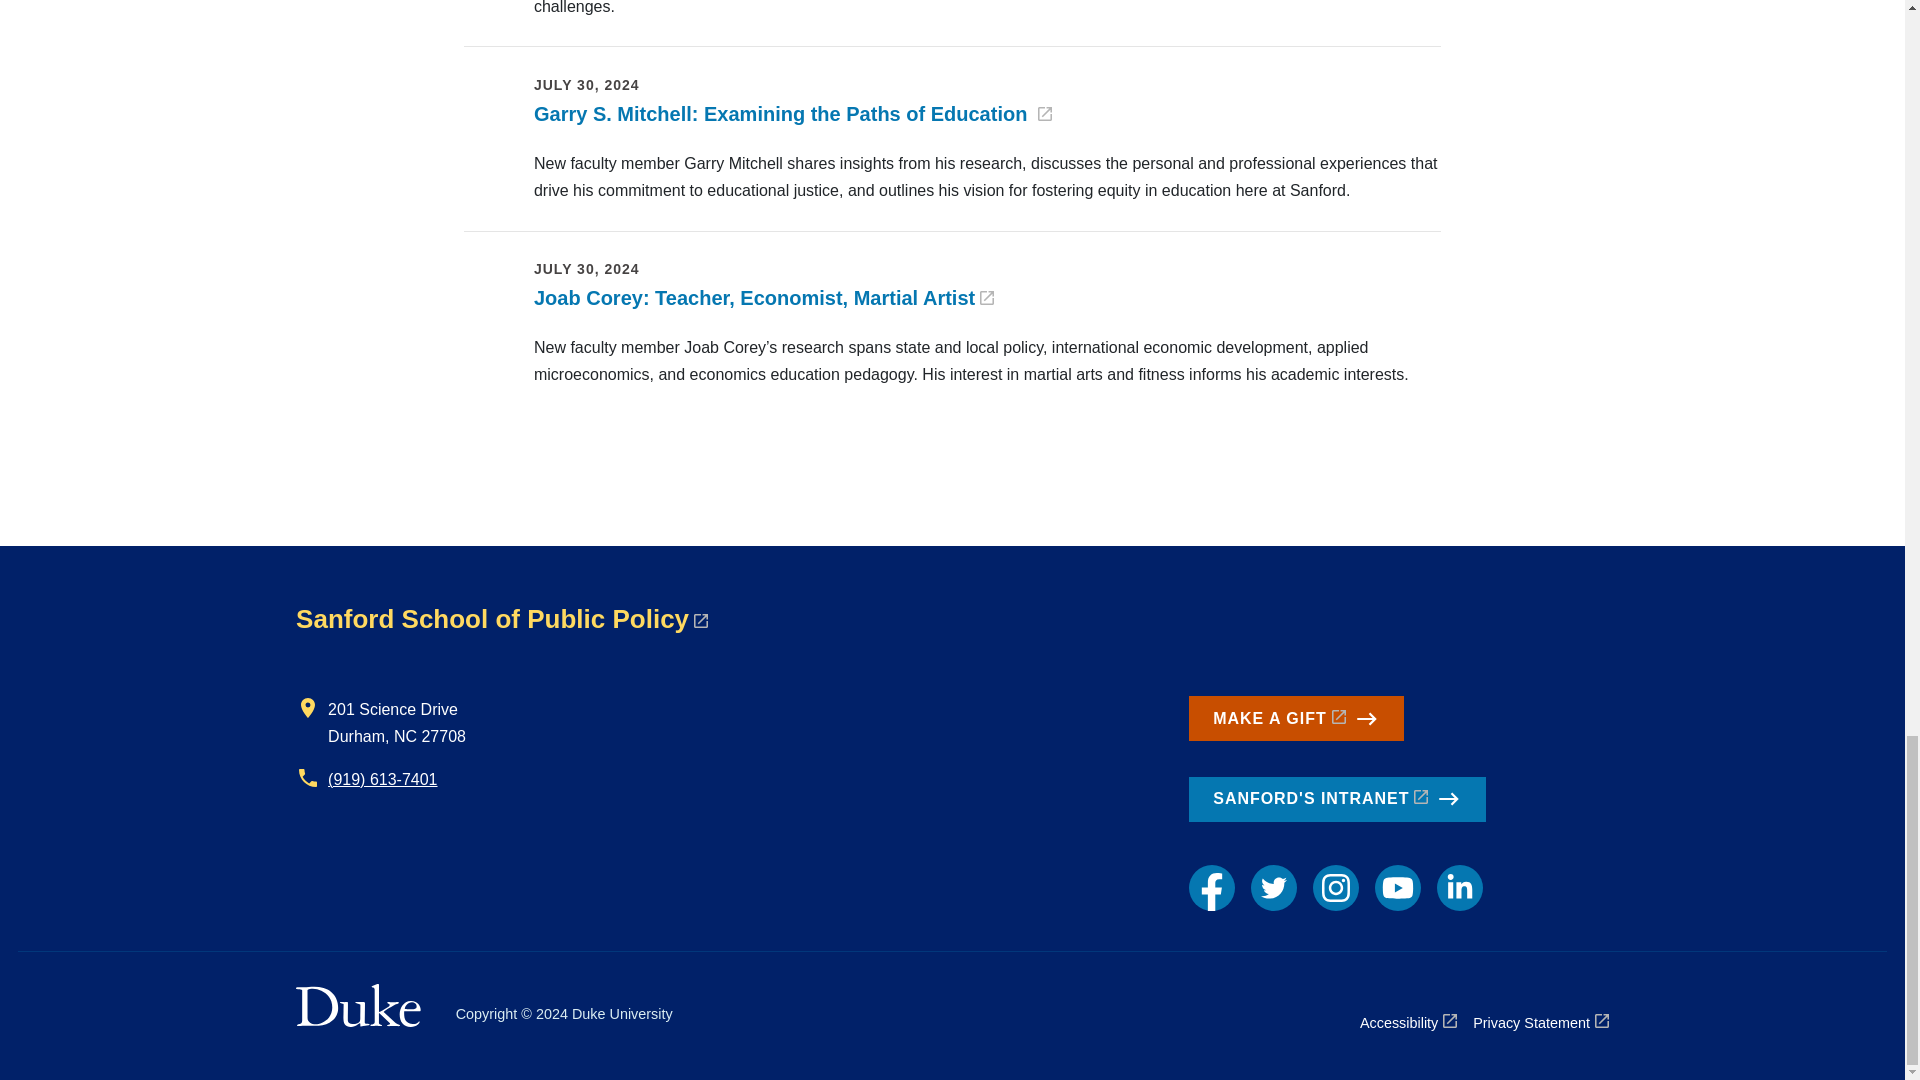 The image size is (1920, 1080). What do you see at coordinates (1337, 799) in the screenshot?
I see `SANFORD'S INTRANET` at bounding box center [1337, 799].